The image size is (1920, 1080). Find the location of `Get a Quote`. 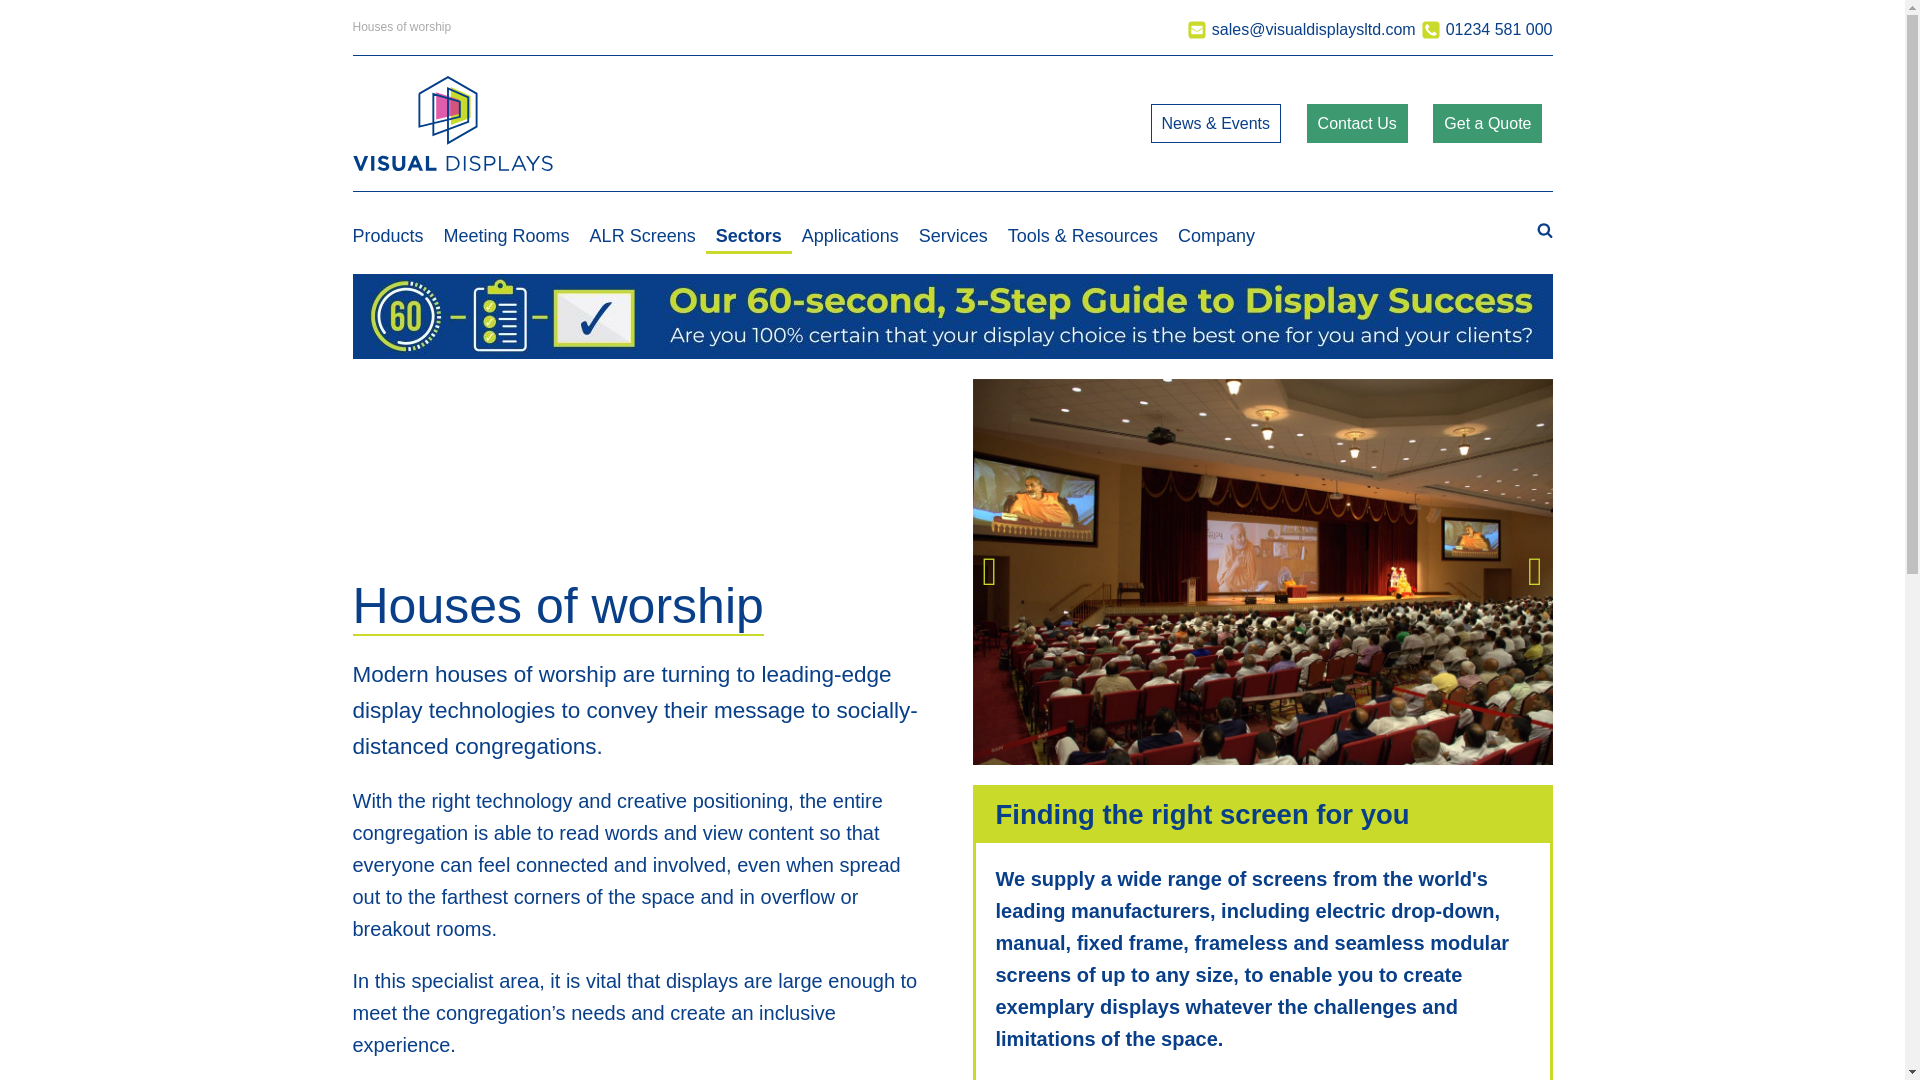

Get a Quote is located at coordinates (1486, 123).